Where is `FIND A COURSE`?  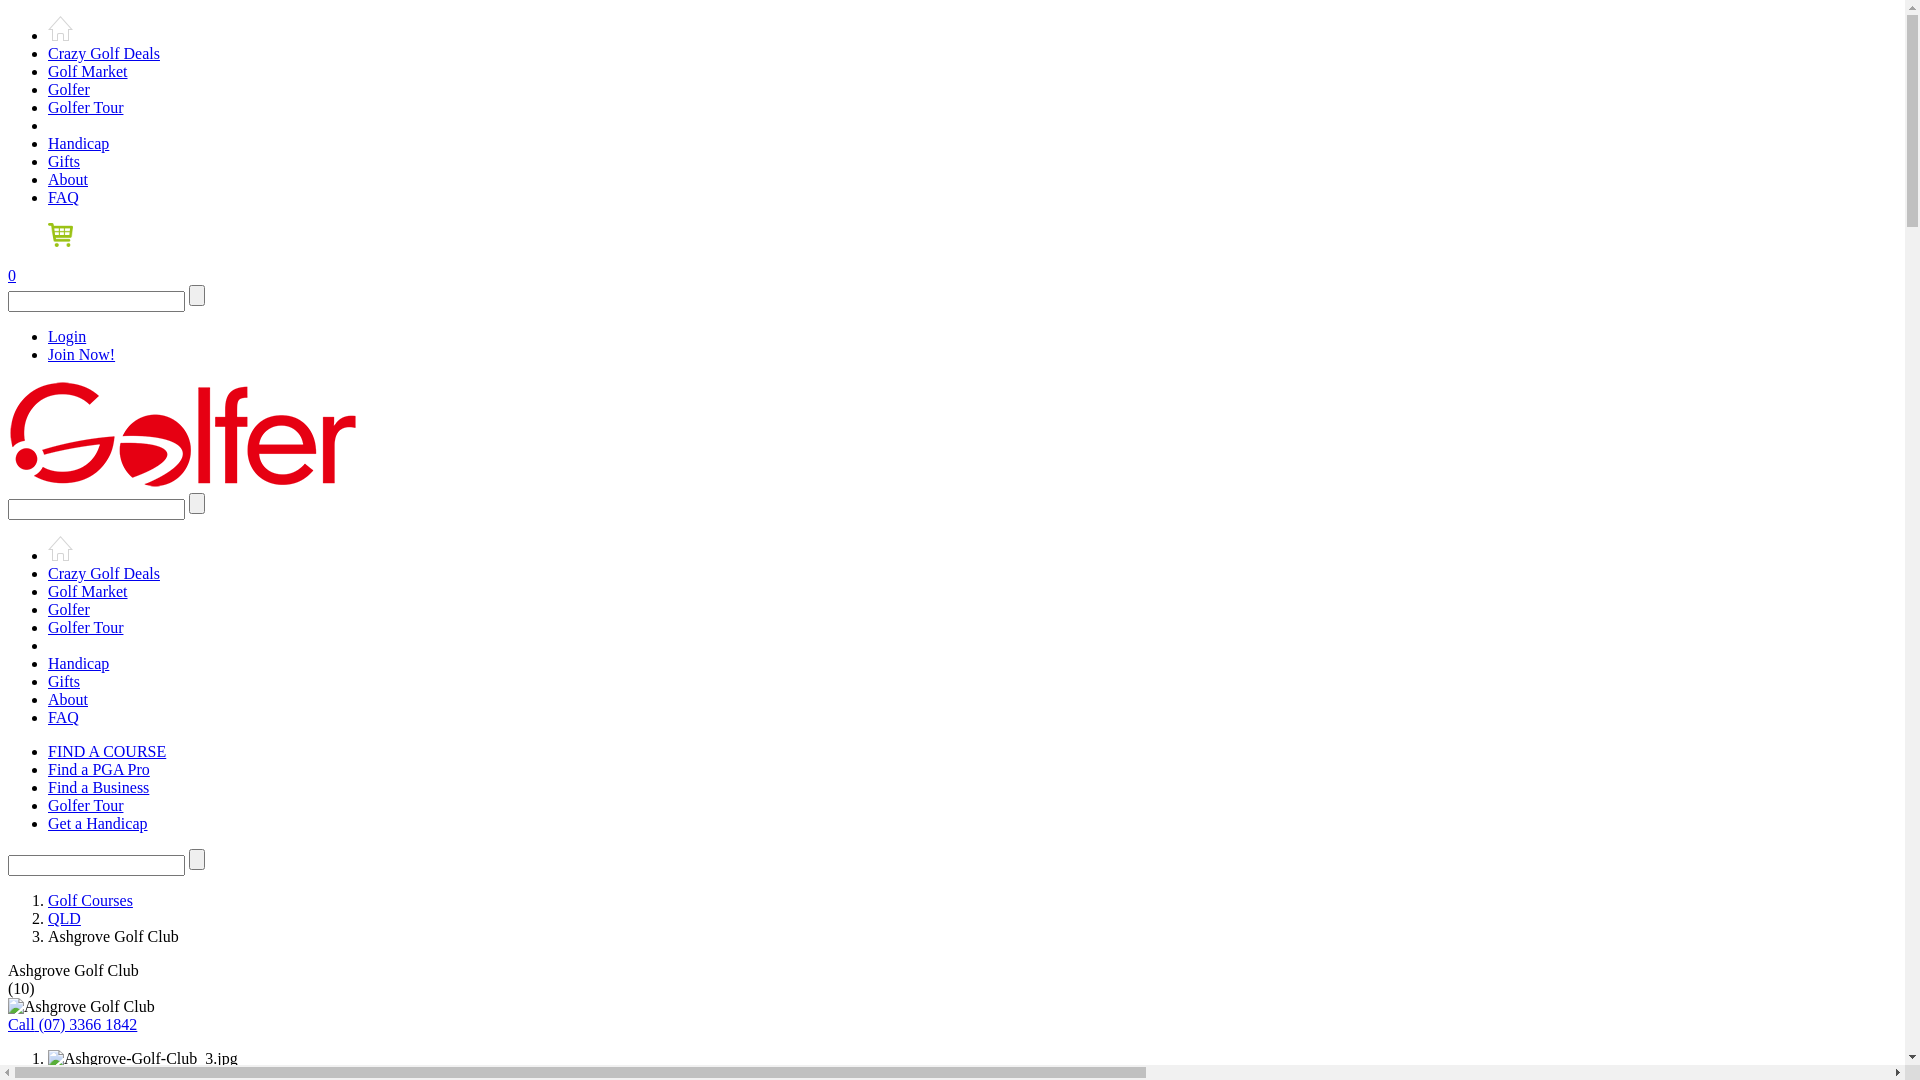 FIND A COURSE is located at coordinates (107, 752).